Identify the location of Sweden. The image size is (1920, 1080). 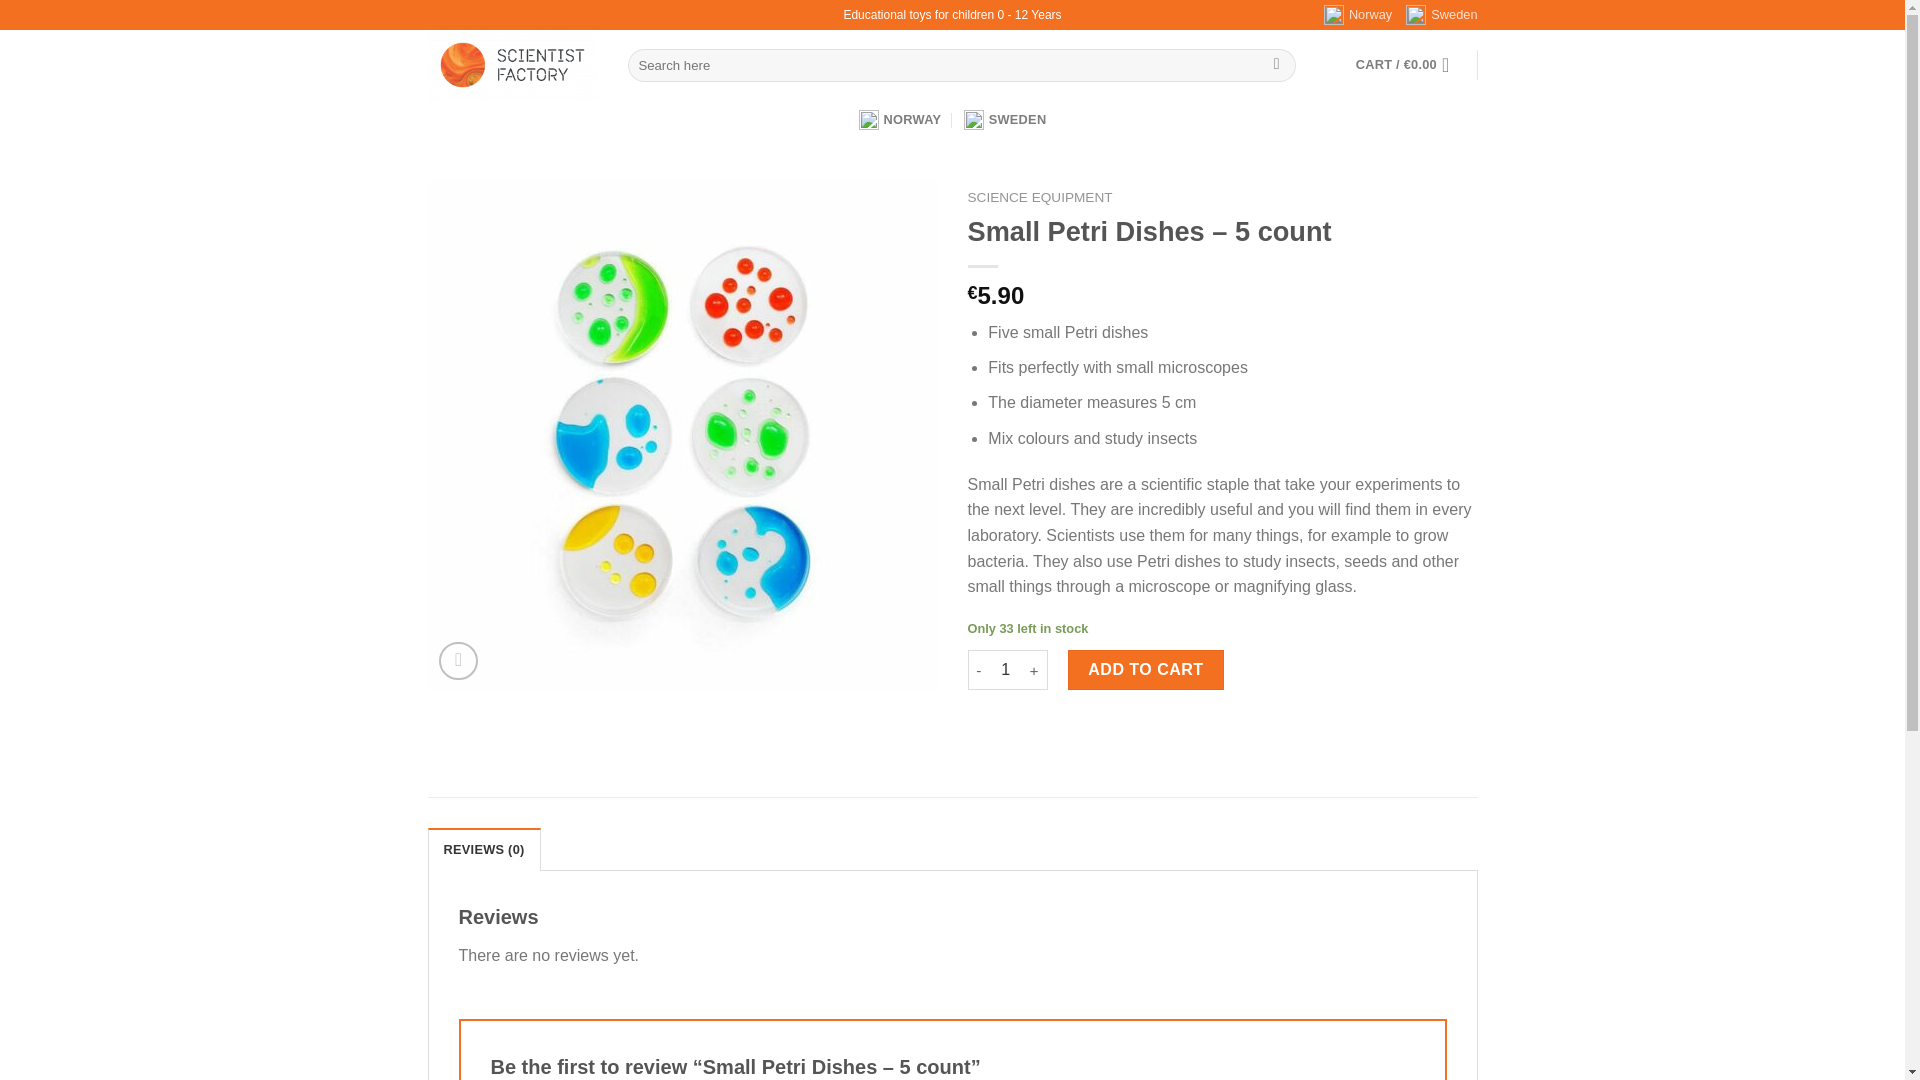
(1440, 15).